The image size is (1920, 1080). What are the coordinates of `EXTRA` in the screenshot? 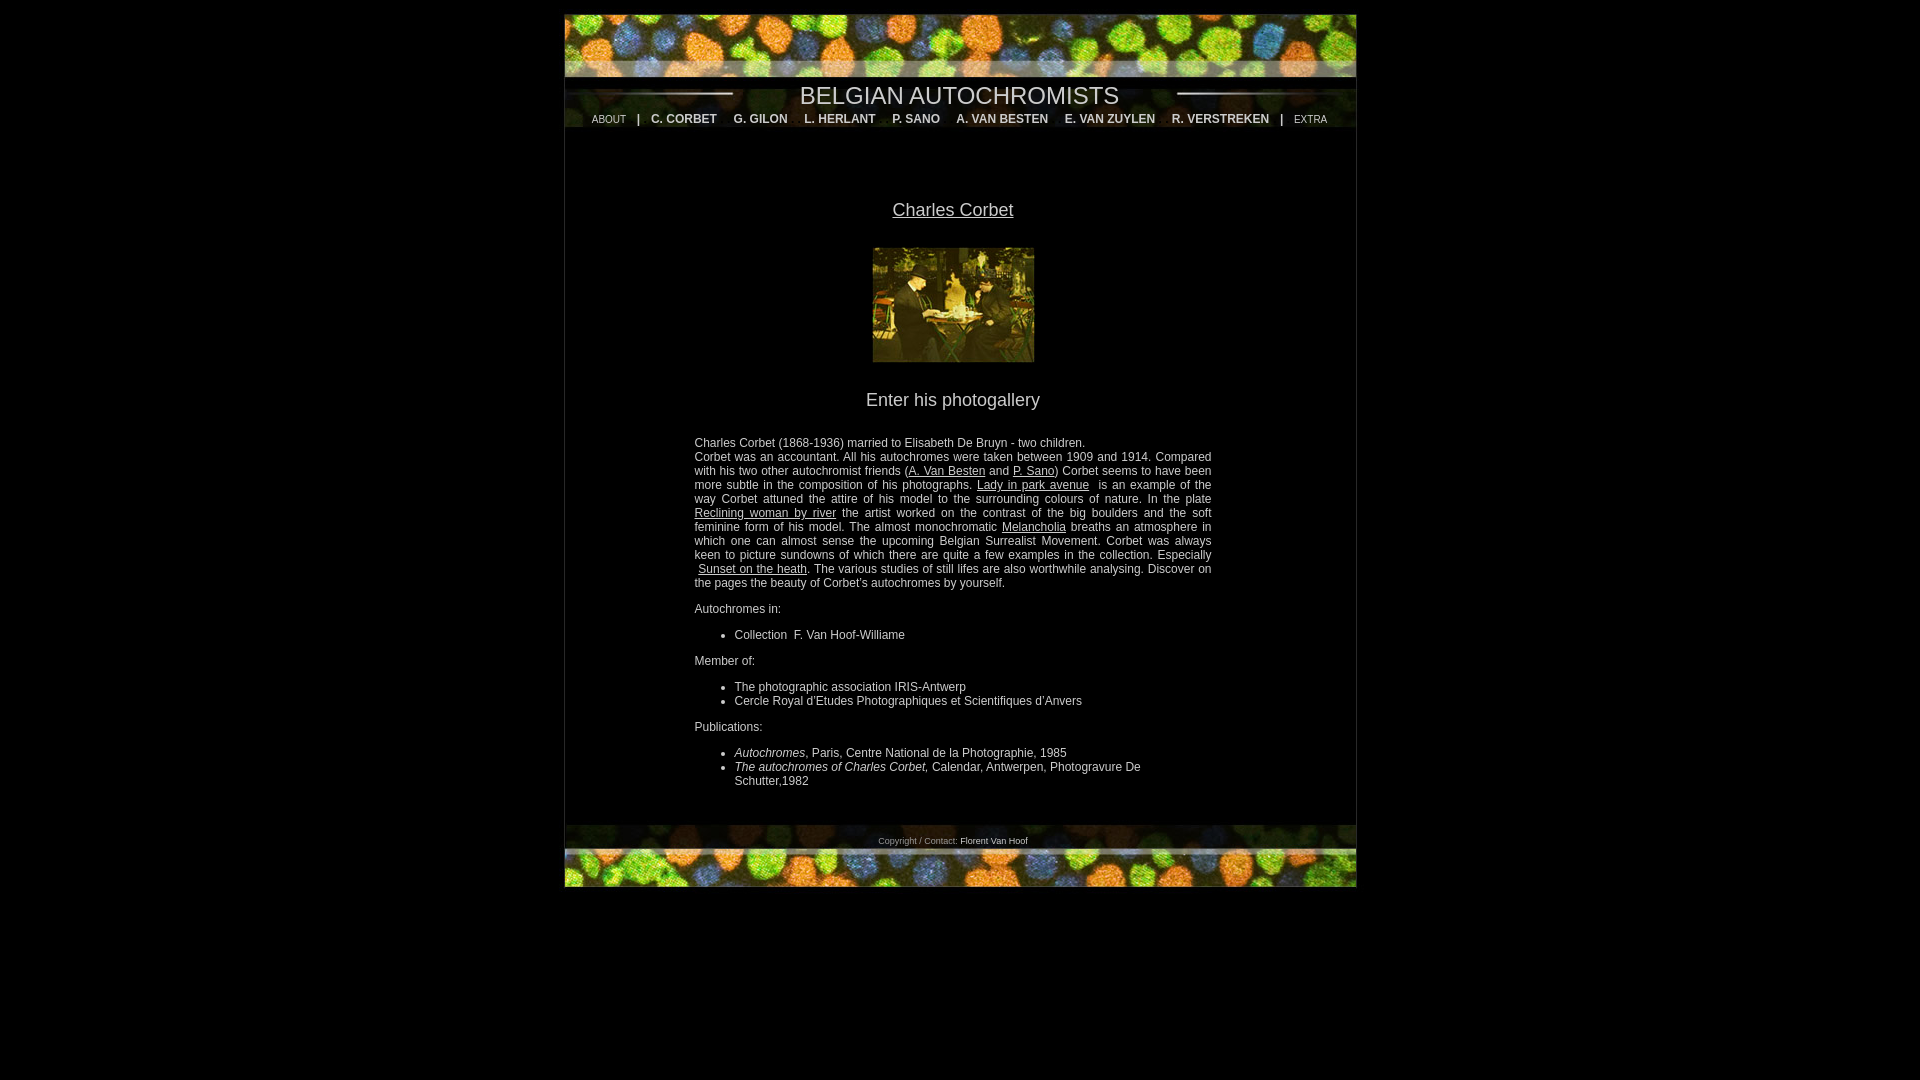 It's located at (1310, 120).